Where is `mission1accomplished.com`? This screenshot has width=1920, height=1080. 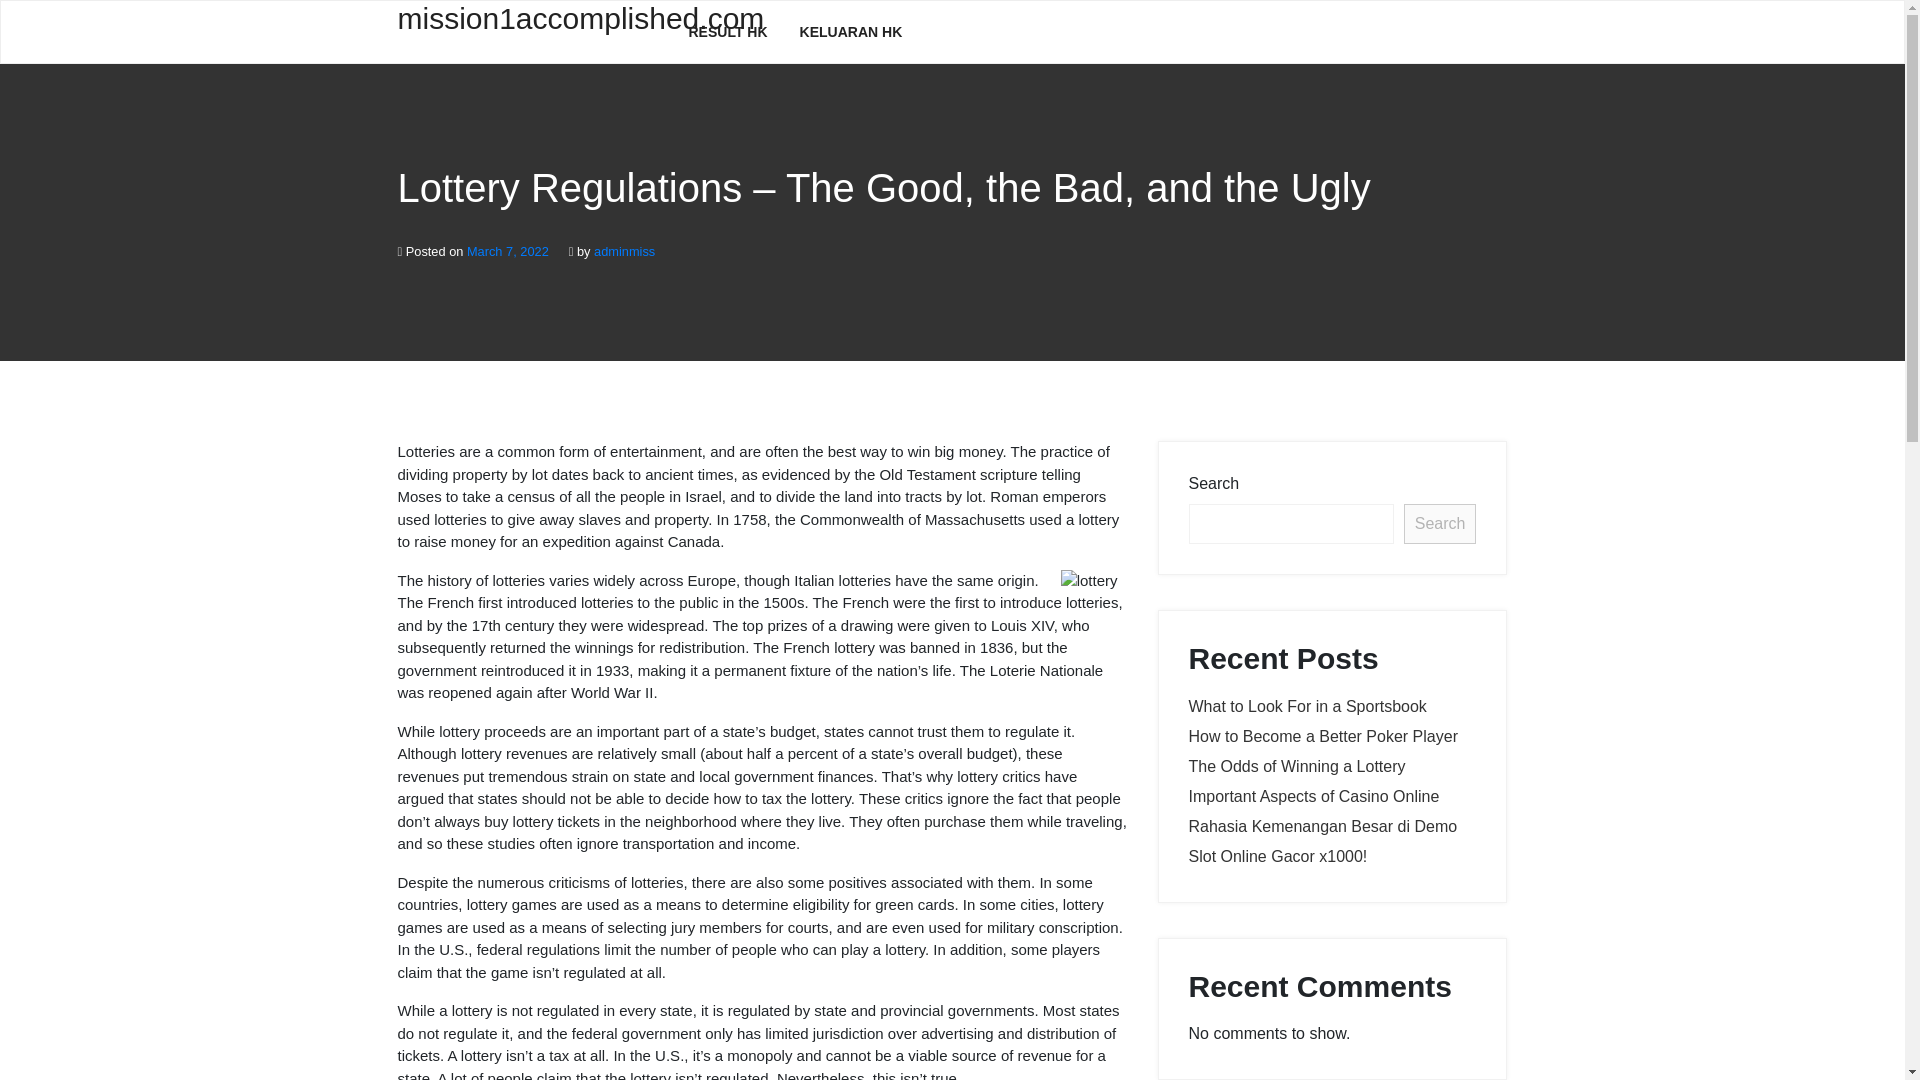
mission1accomplished.com is located at coordinates (528, 30).